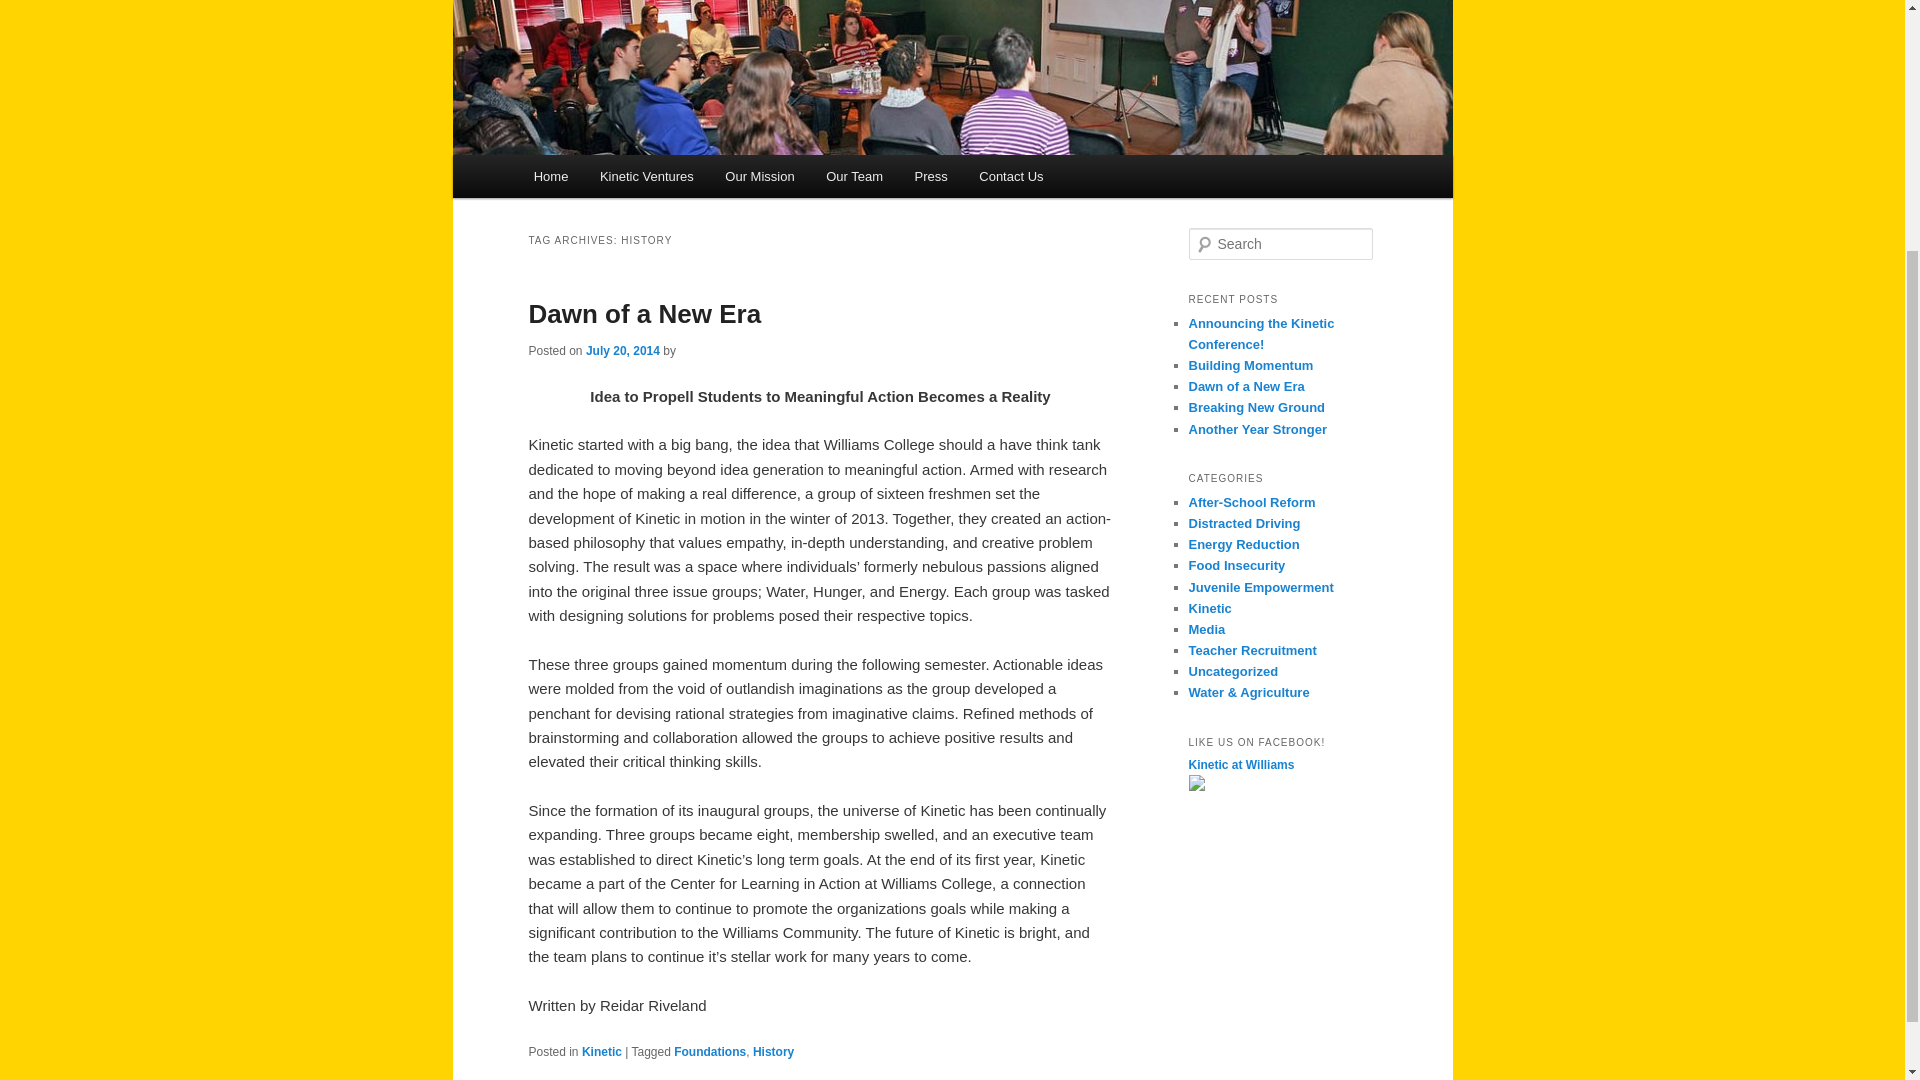  What do you see at coordinates (1257, 430) in the screenshot?
I see `Another Year Stronger` at bounding box center [1257, 430].